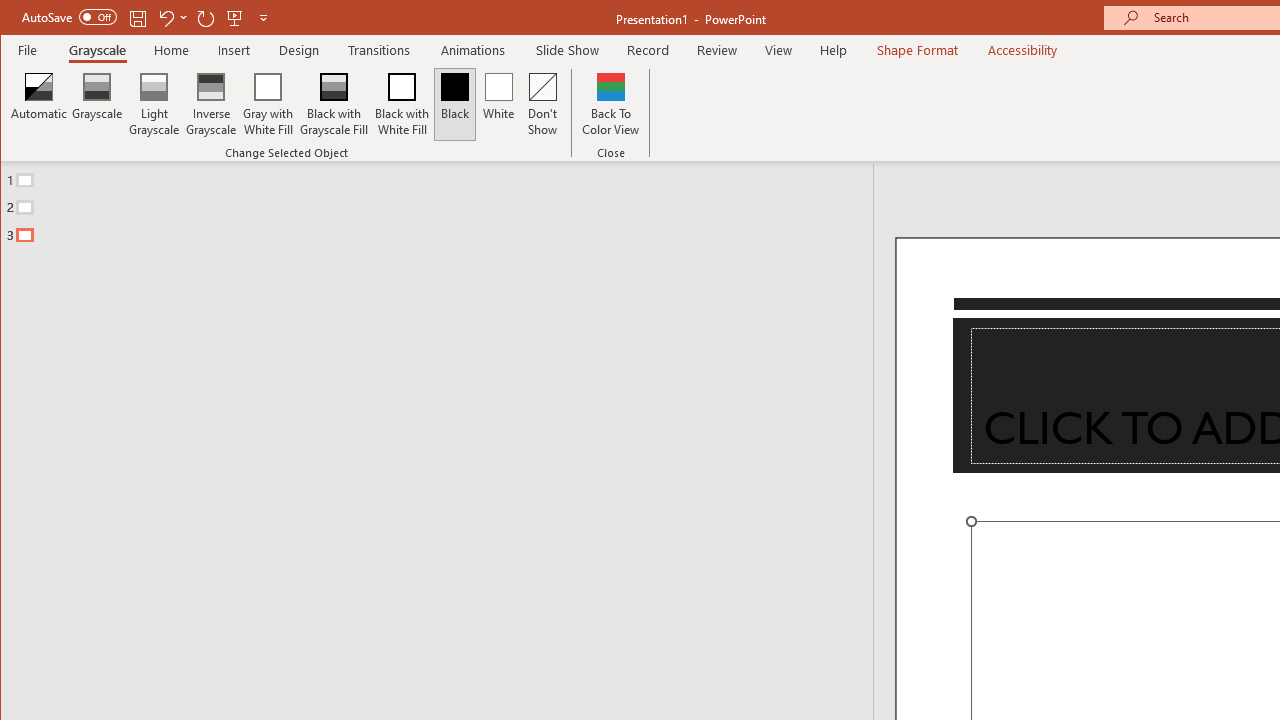 Image resolution: width=1280 pixels, height=720 pixels. What do you see at coordinates (39, 104) in the screenshot?
I see `Automatic` at bounding box center [39, 104].